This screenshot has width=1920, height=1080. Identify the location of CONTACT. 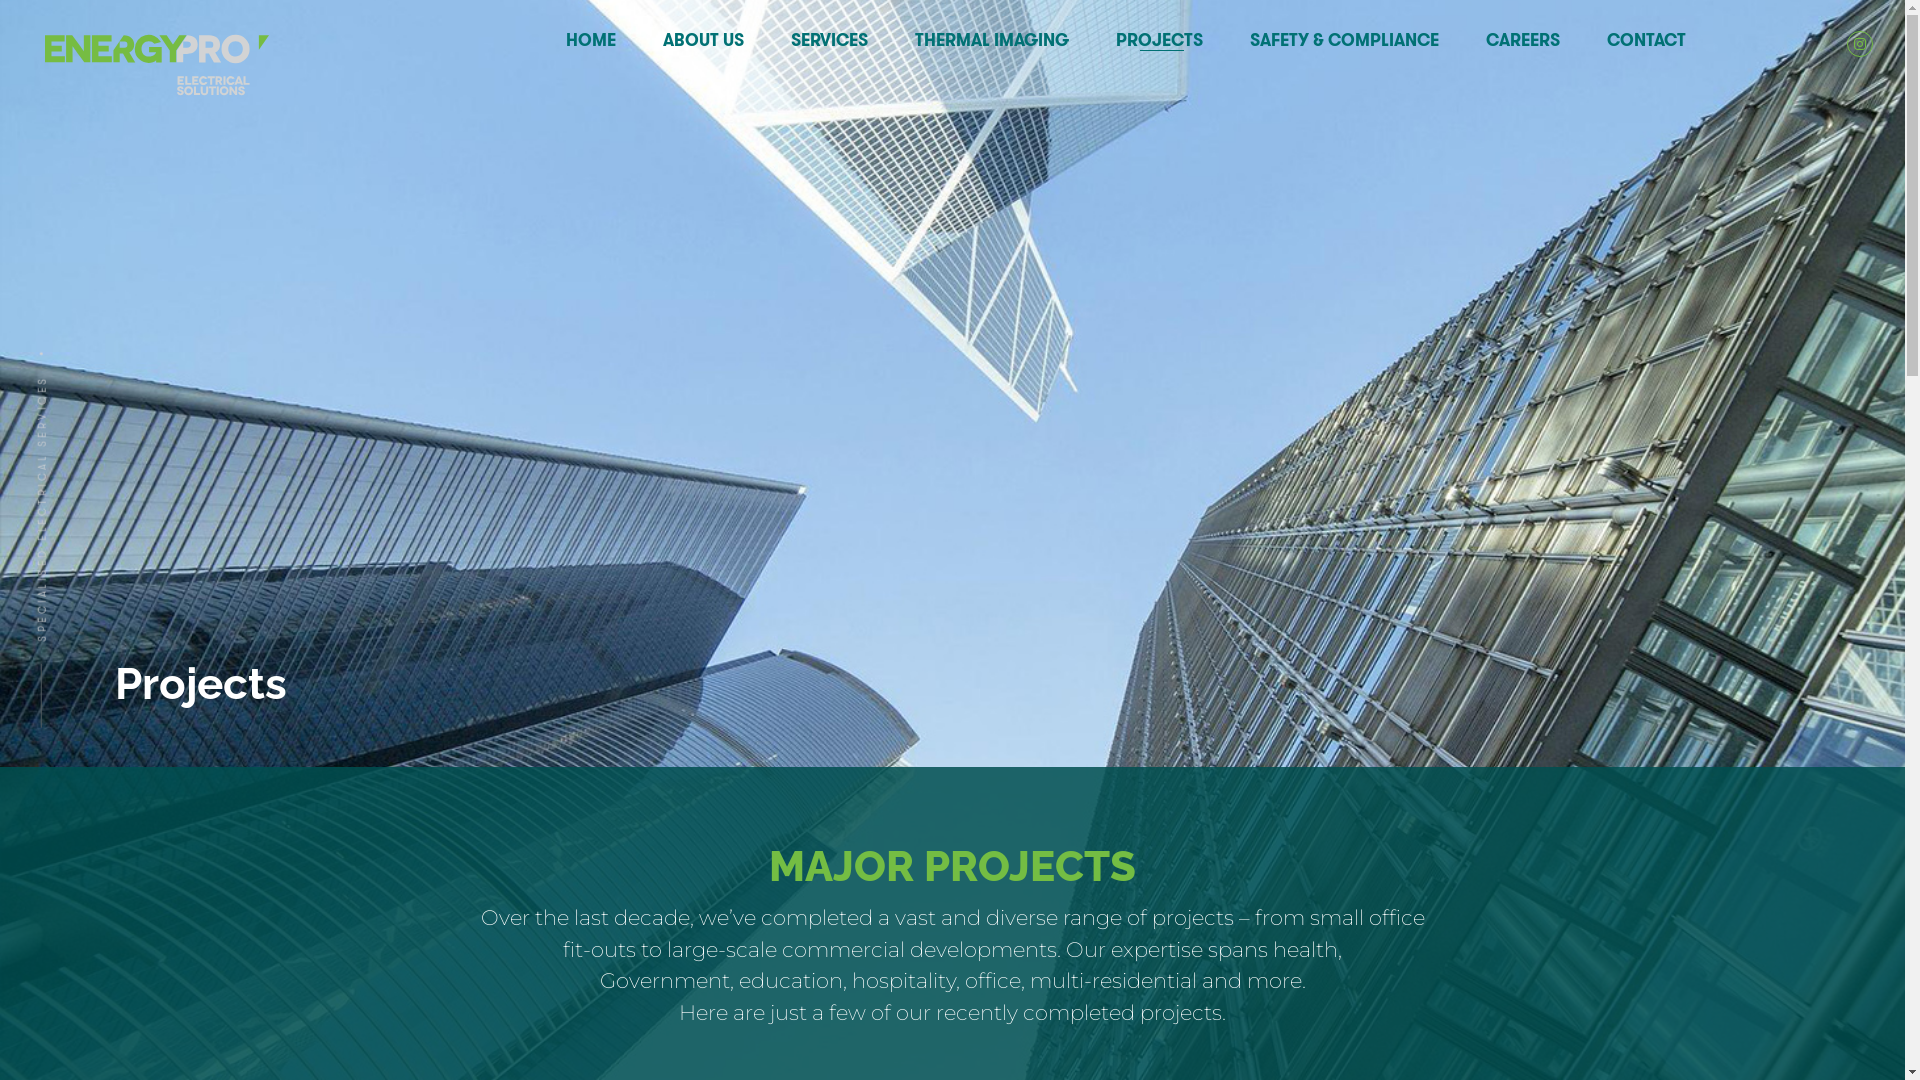
(1649, 40).